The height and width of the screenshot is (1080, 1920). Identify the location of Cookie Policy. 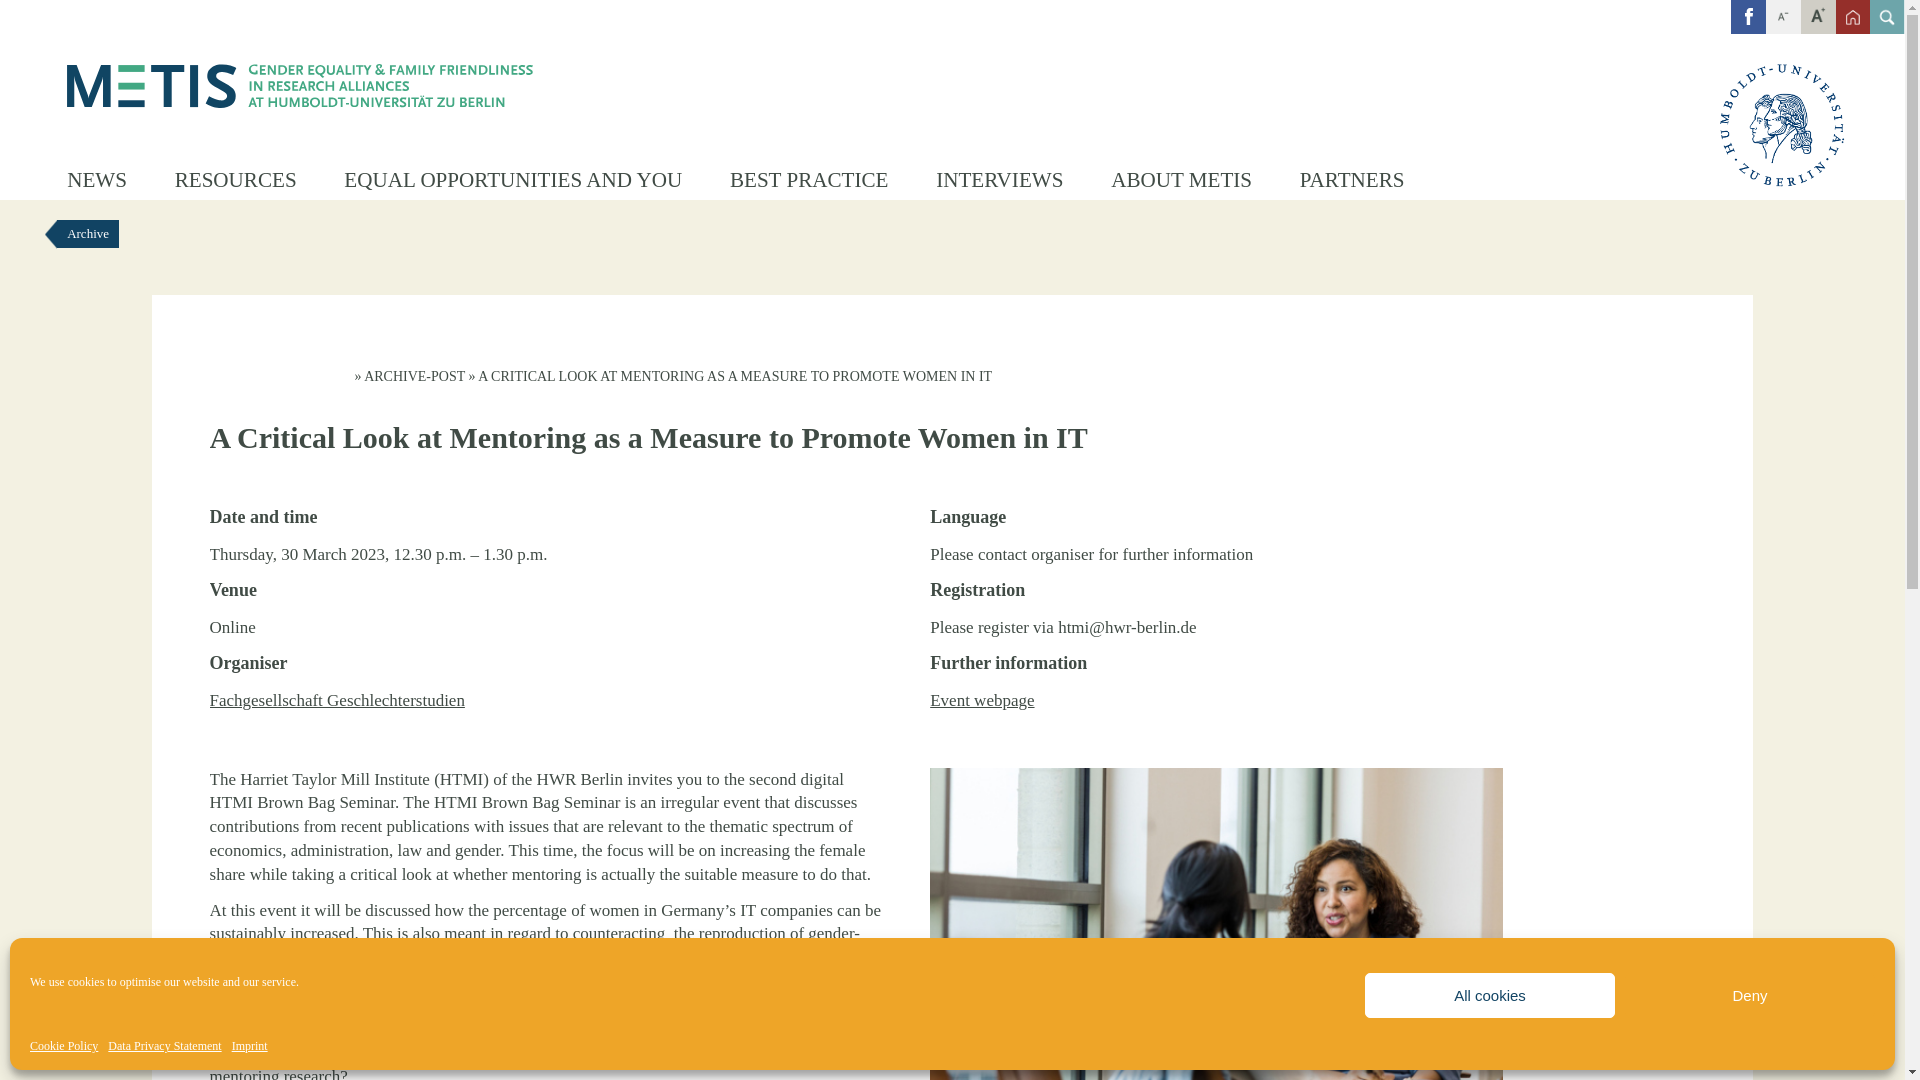
(64, 1046).